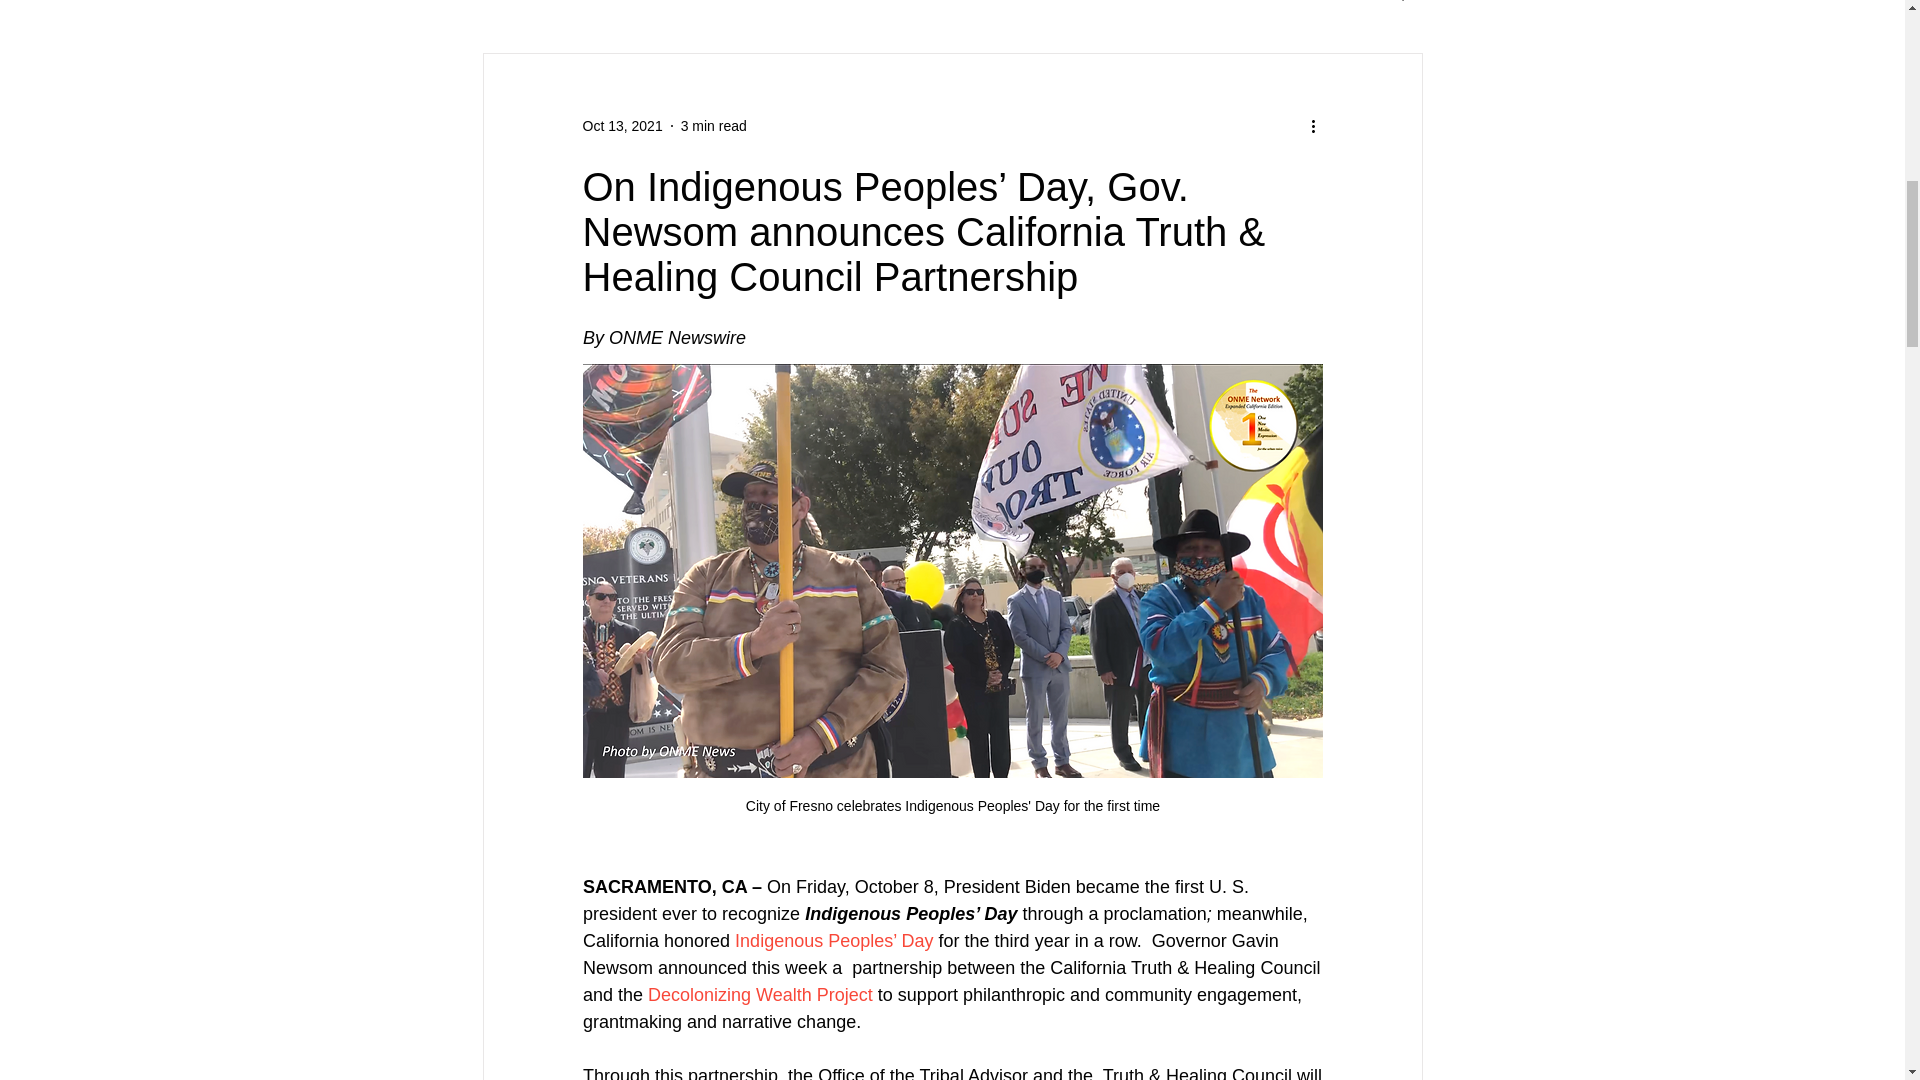 This screenshot has width=1920, height=1080. I want to click on Oct 13, 2021, so click(622, 125).